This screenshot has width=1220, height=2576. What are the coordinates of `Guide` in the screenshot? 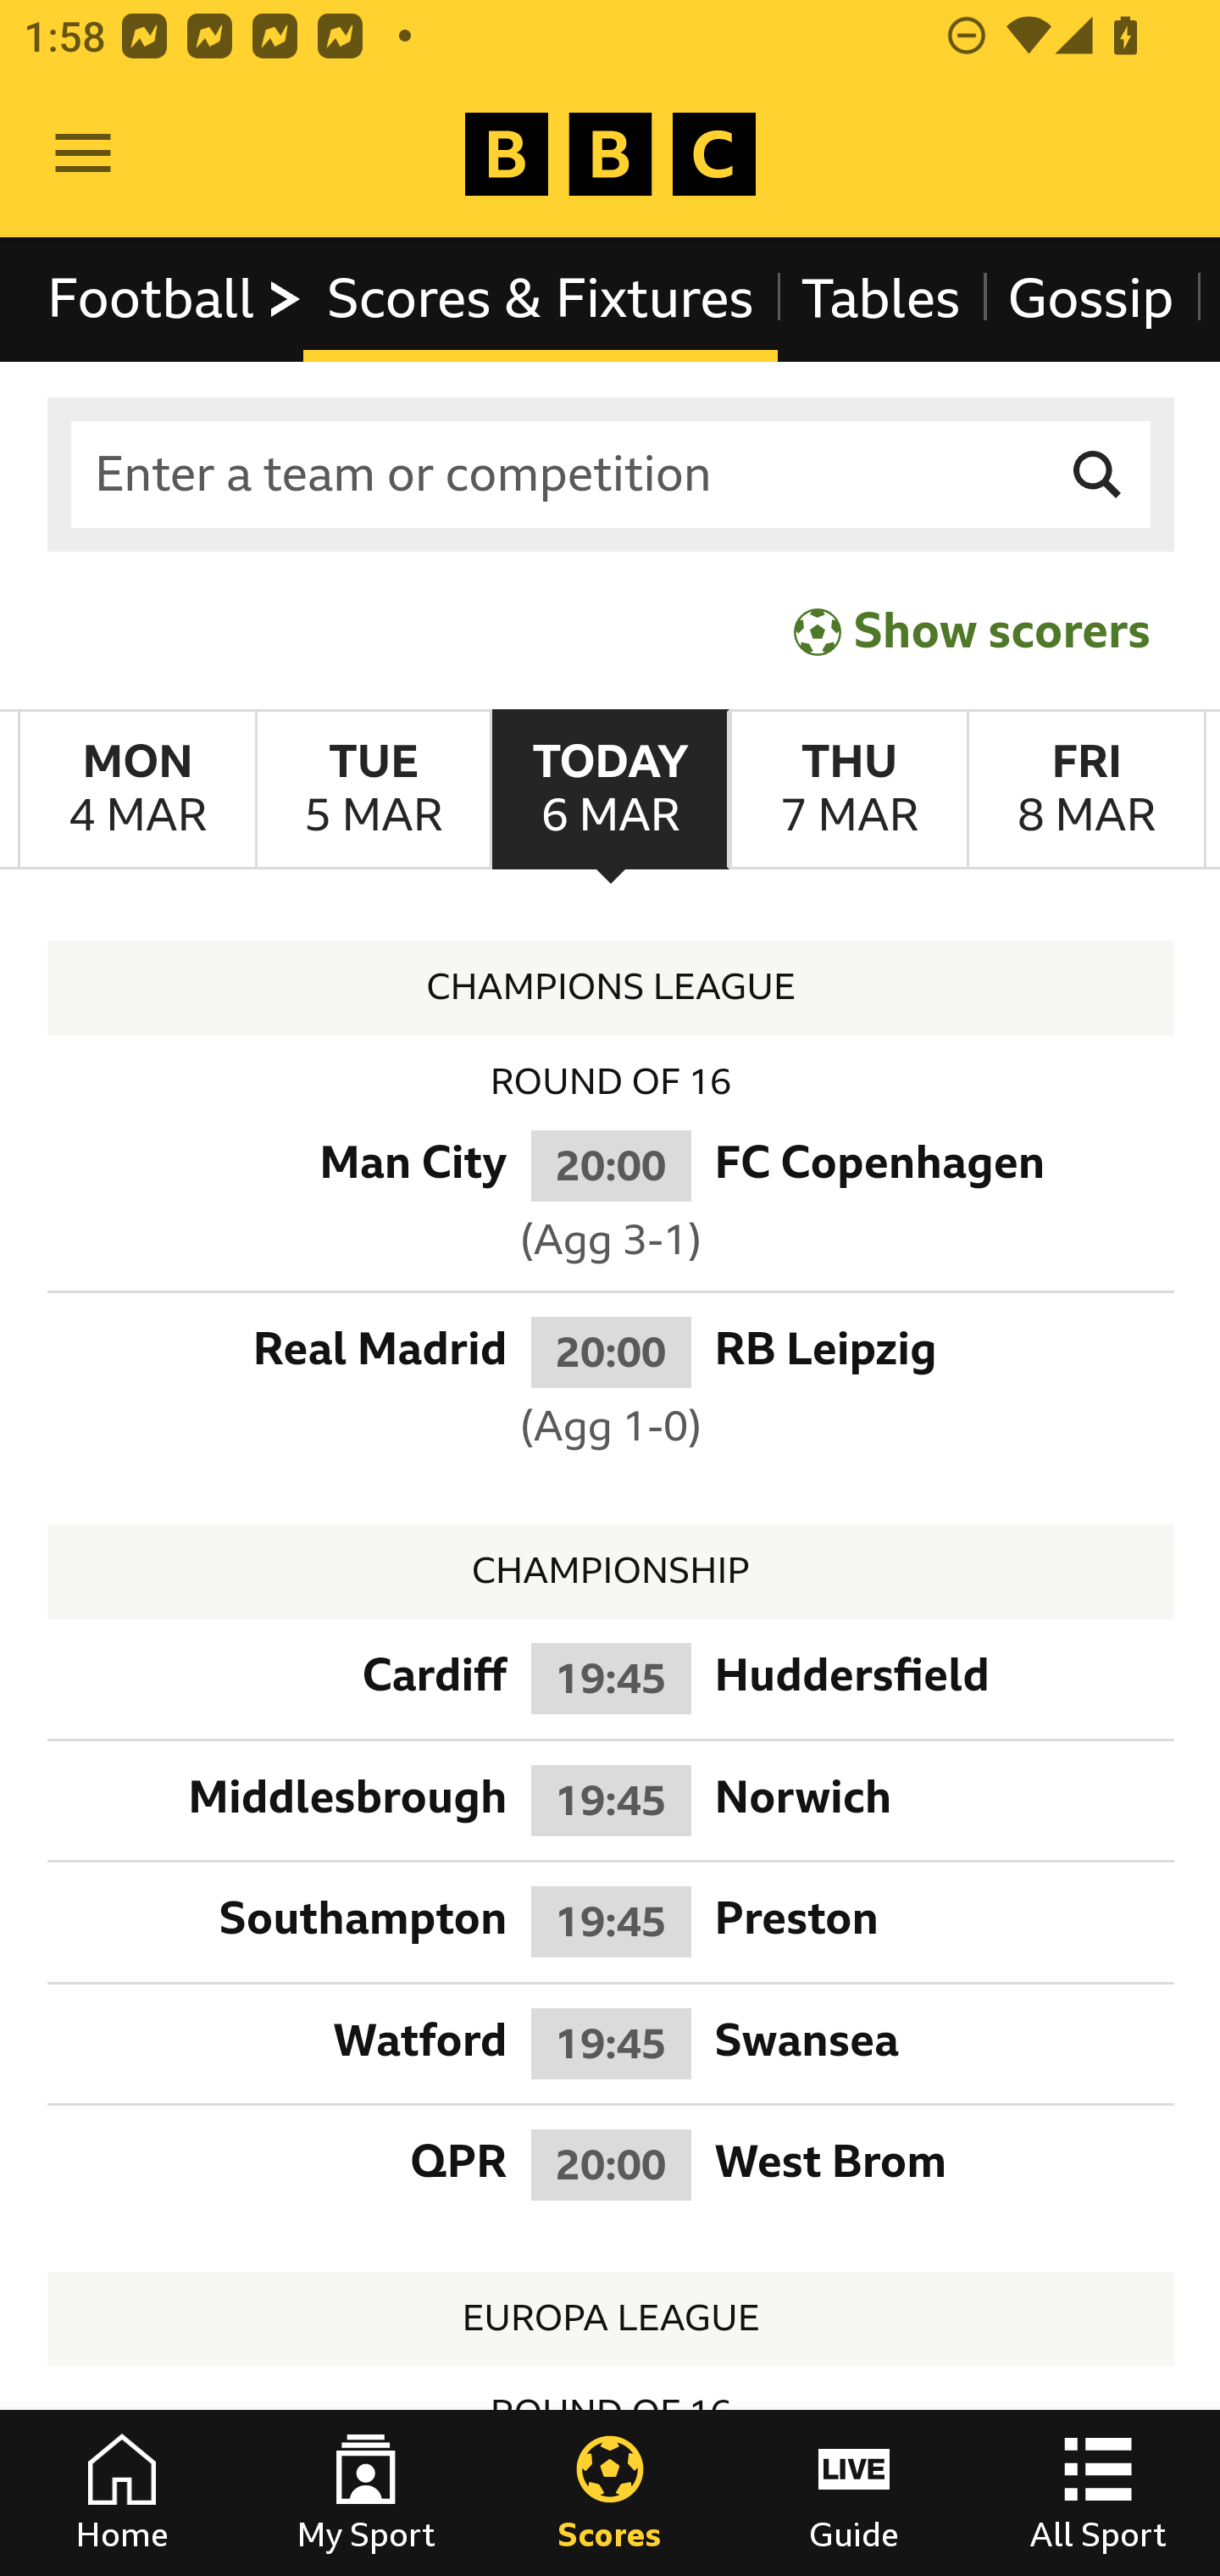 It's located at (854, 2493).